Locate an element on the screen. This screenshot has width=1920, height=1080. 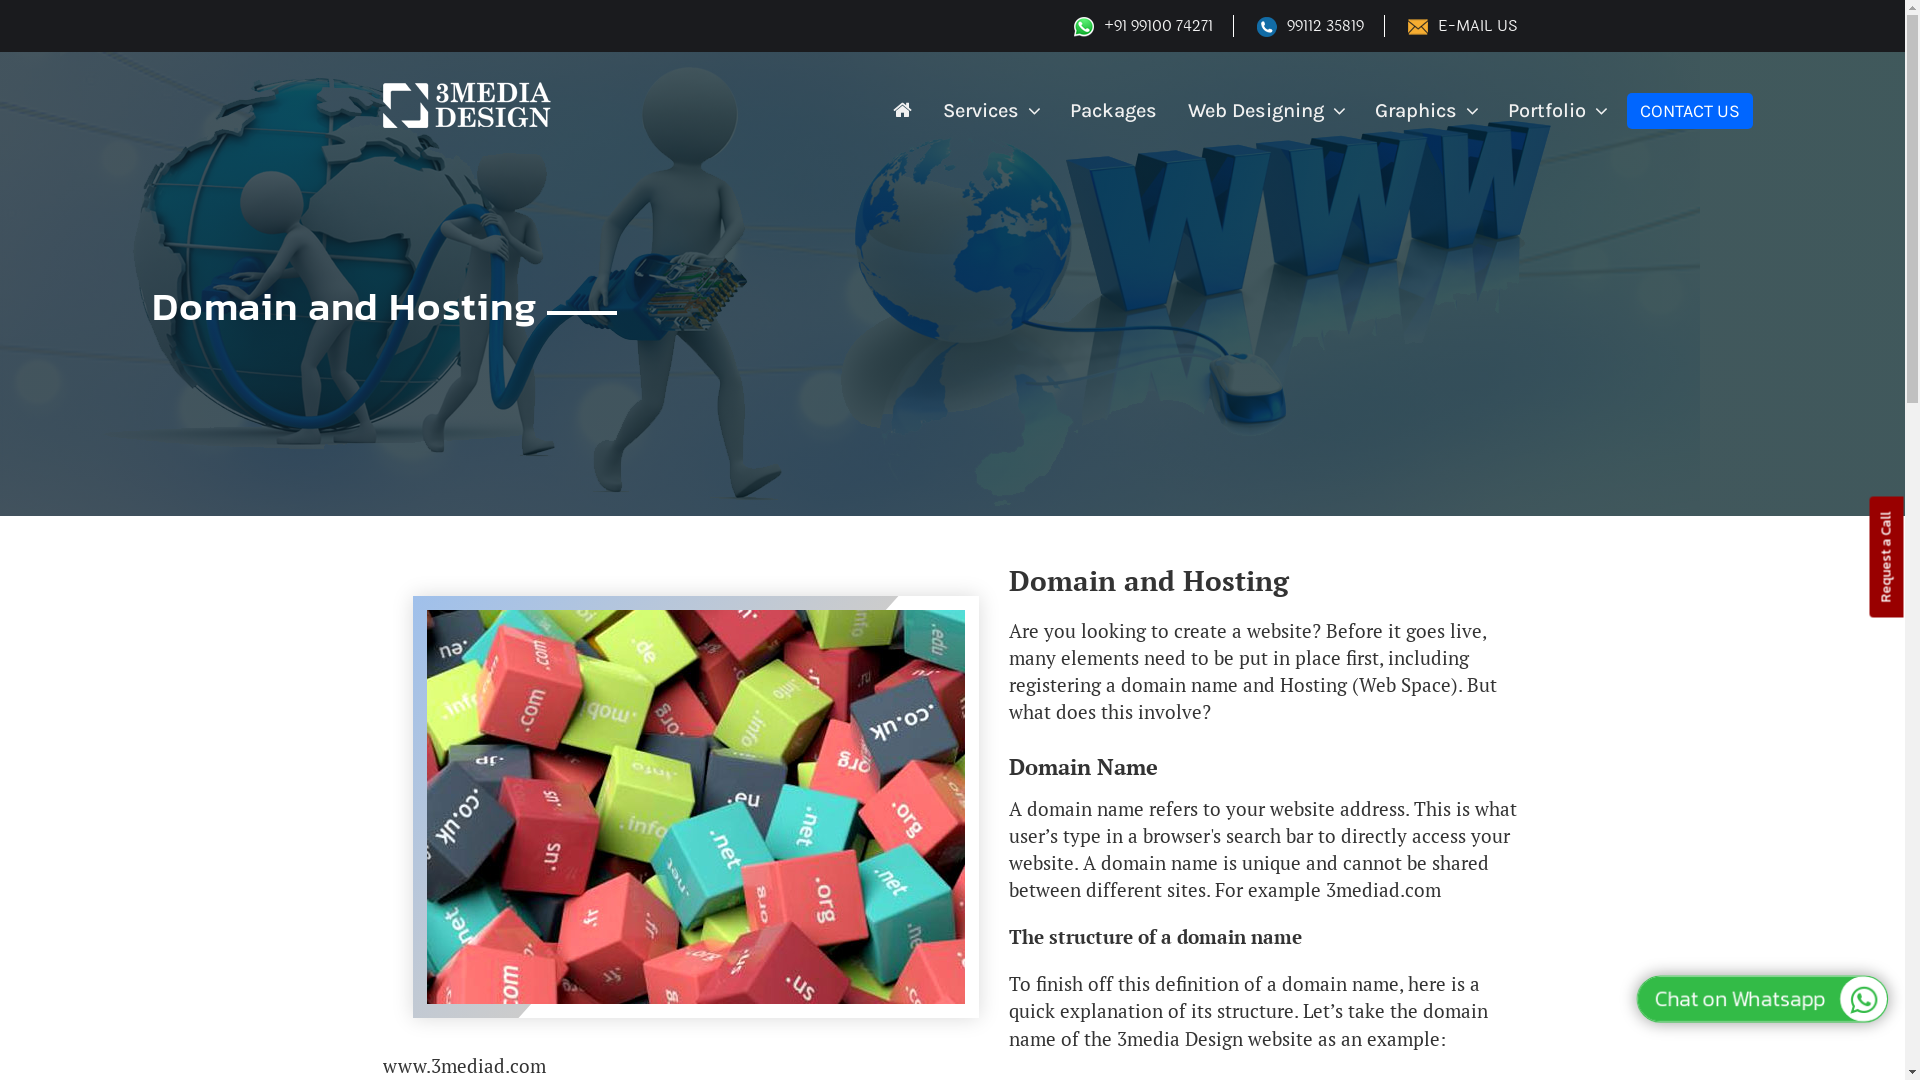
Let us discuss is located at coordinates (1748, 996).